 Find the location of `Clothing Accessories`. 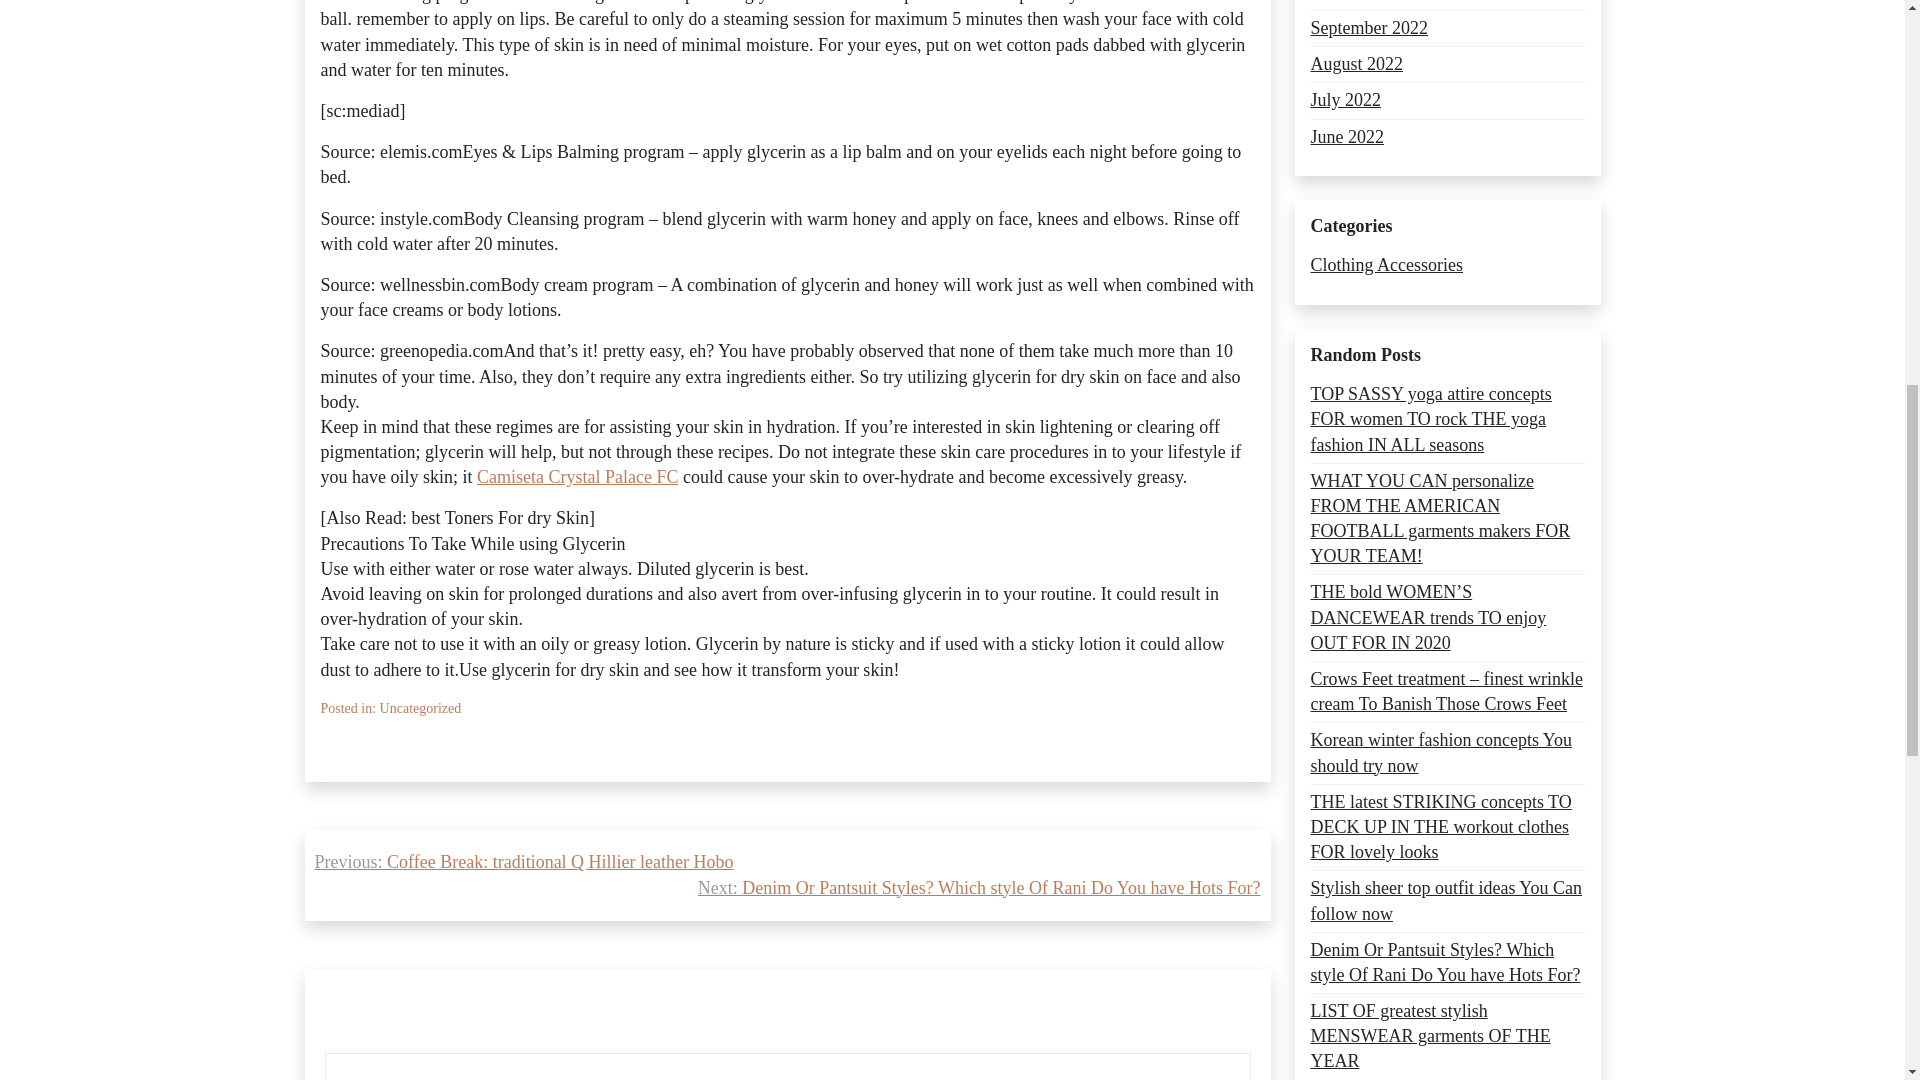

Clothing Accessories is located at coordinates (1385, 264).